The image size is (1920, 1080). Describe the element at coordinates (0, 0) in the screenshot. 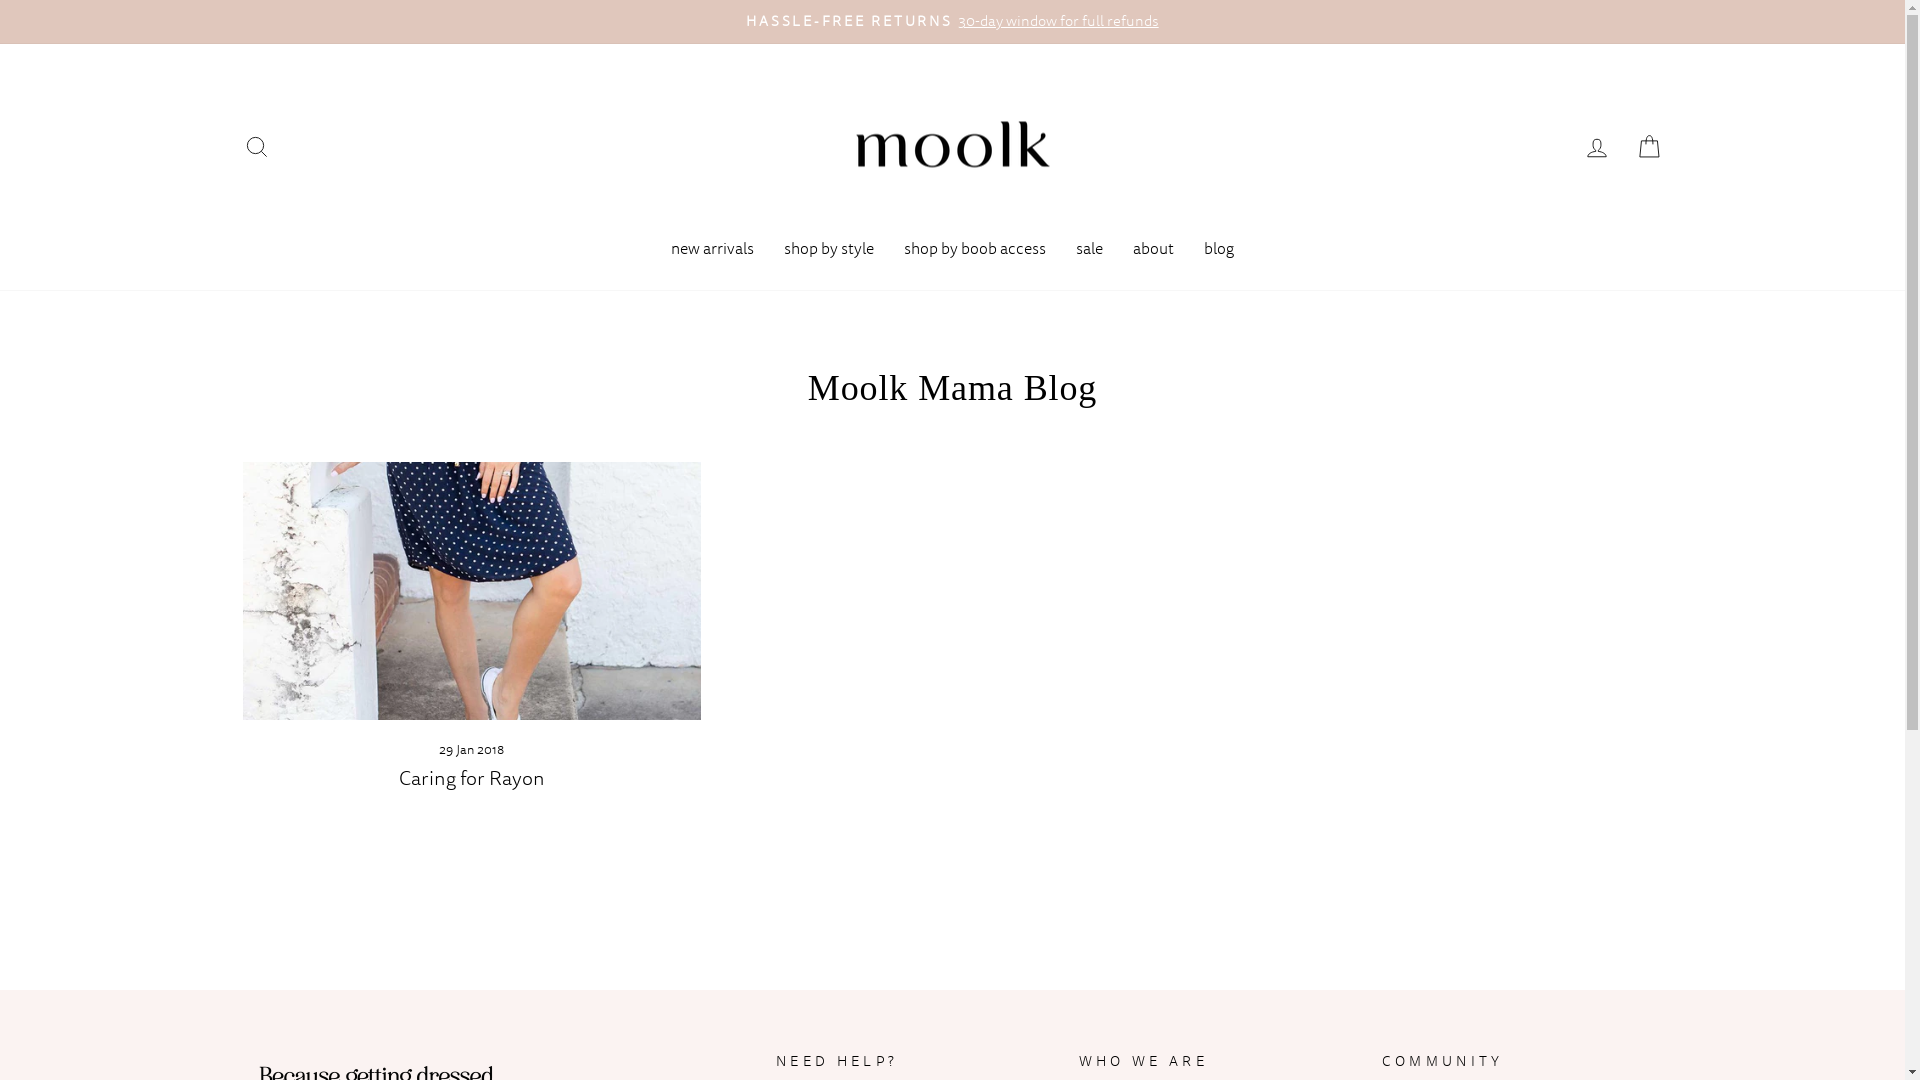

I see `Skip to content` at that location.